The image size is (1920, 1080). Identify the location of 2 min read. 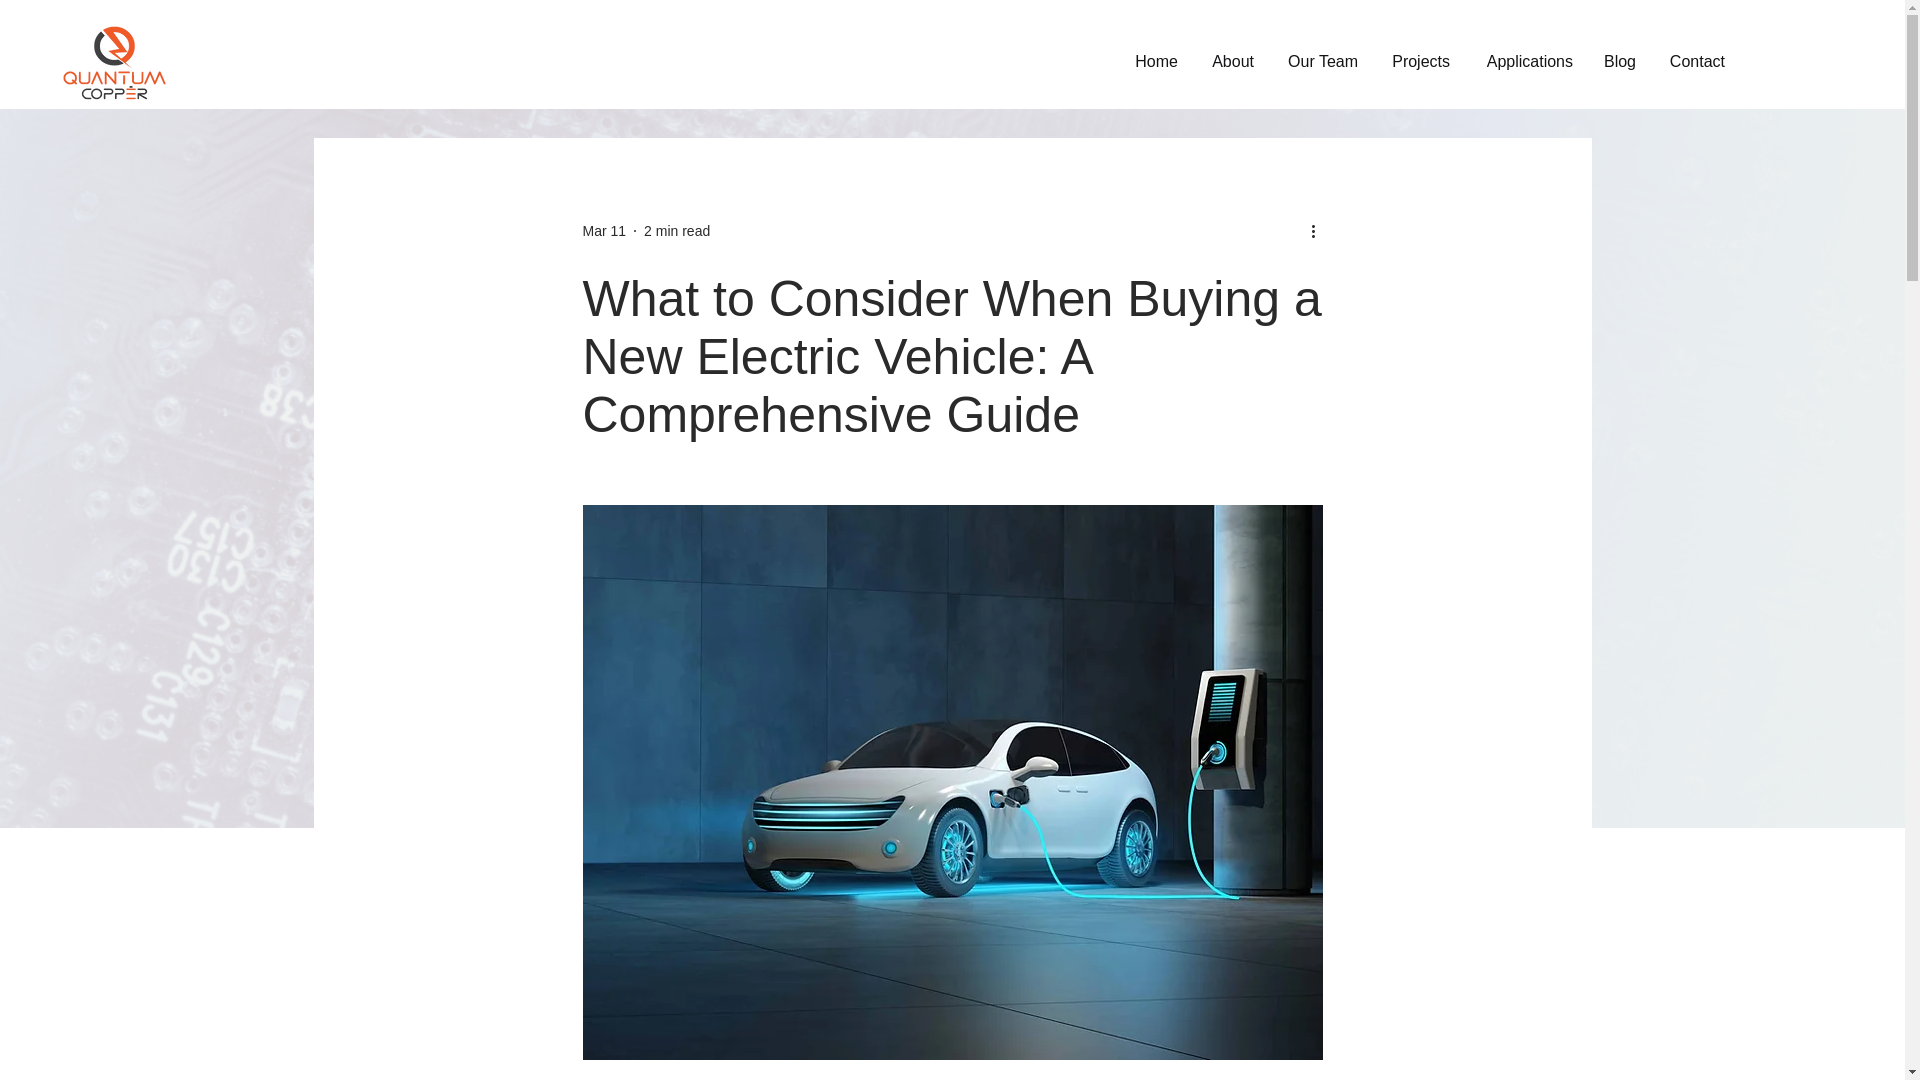
(676, 230).